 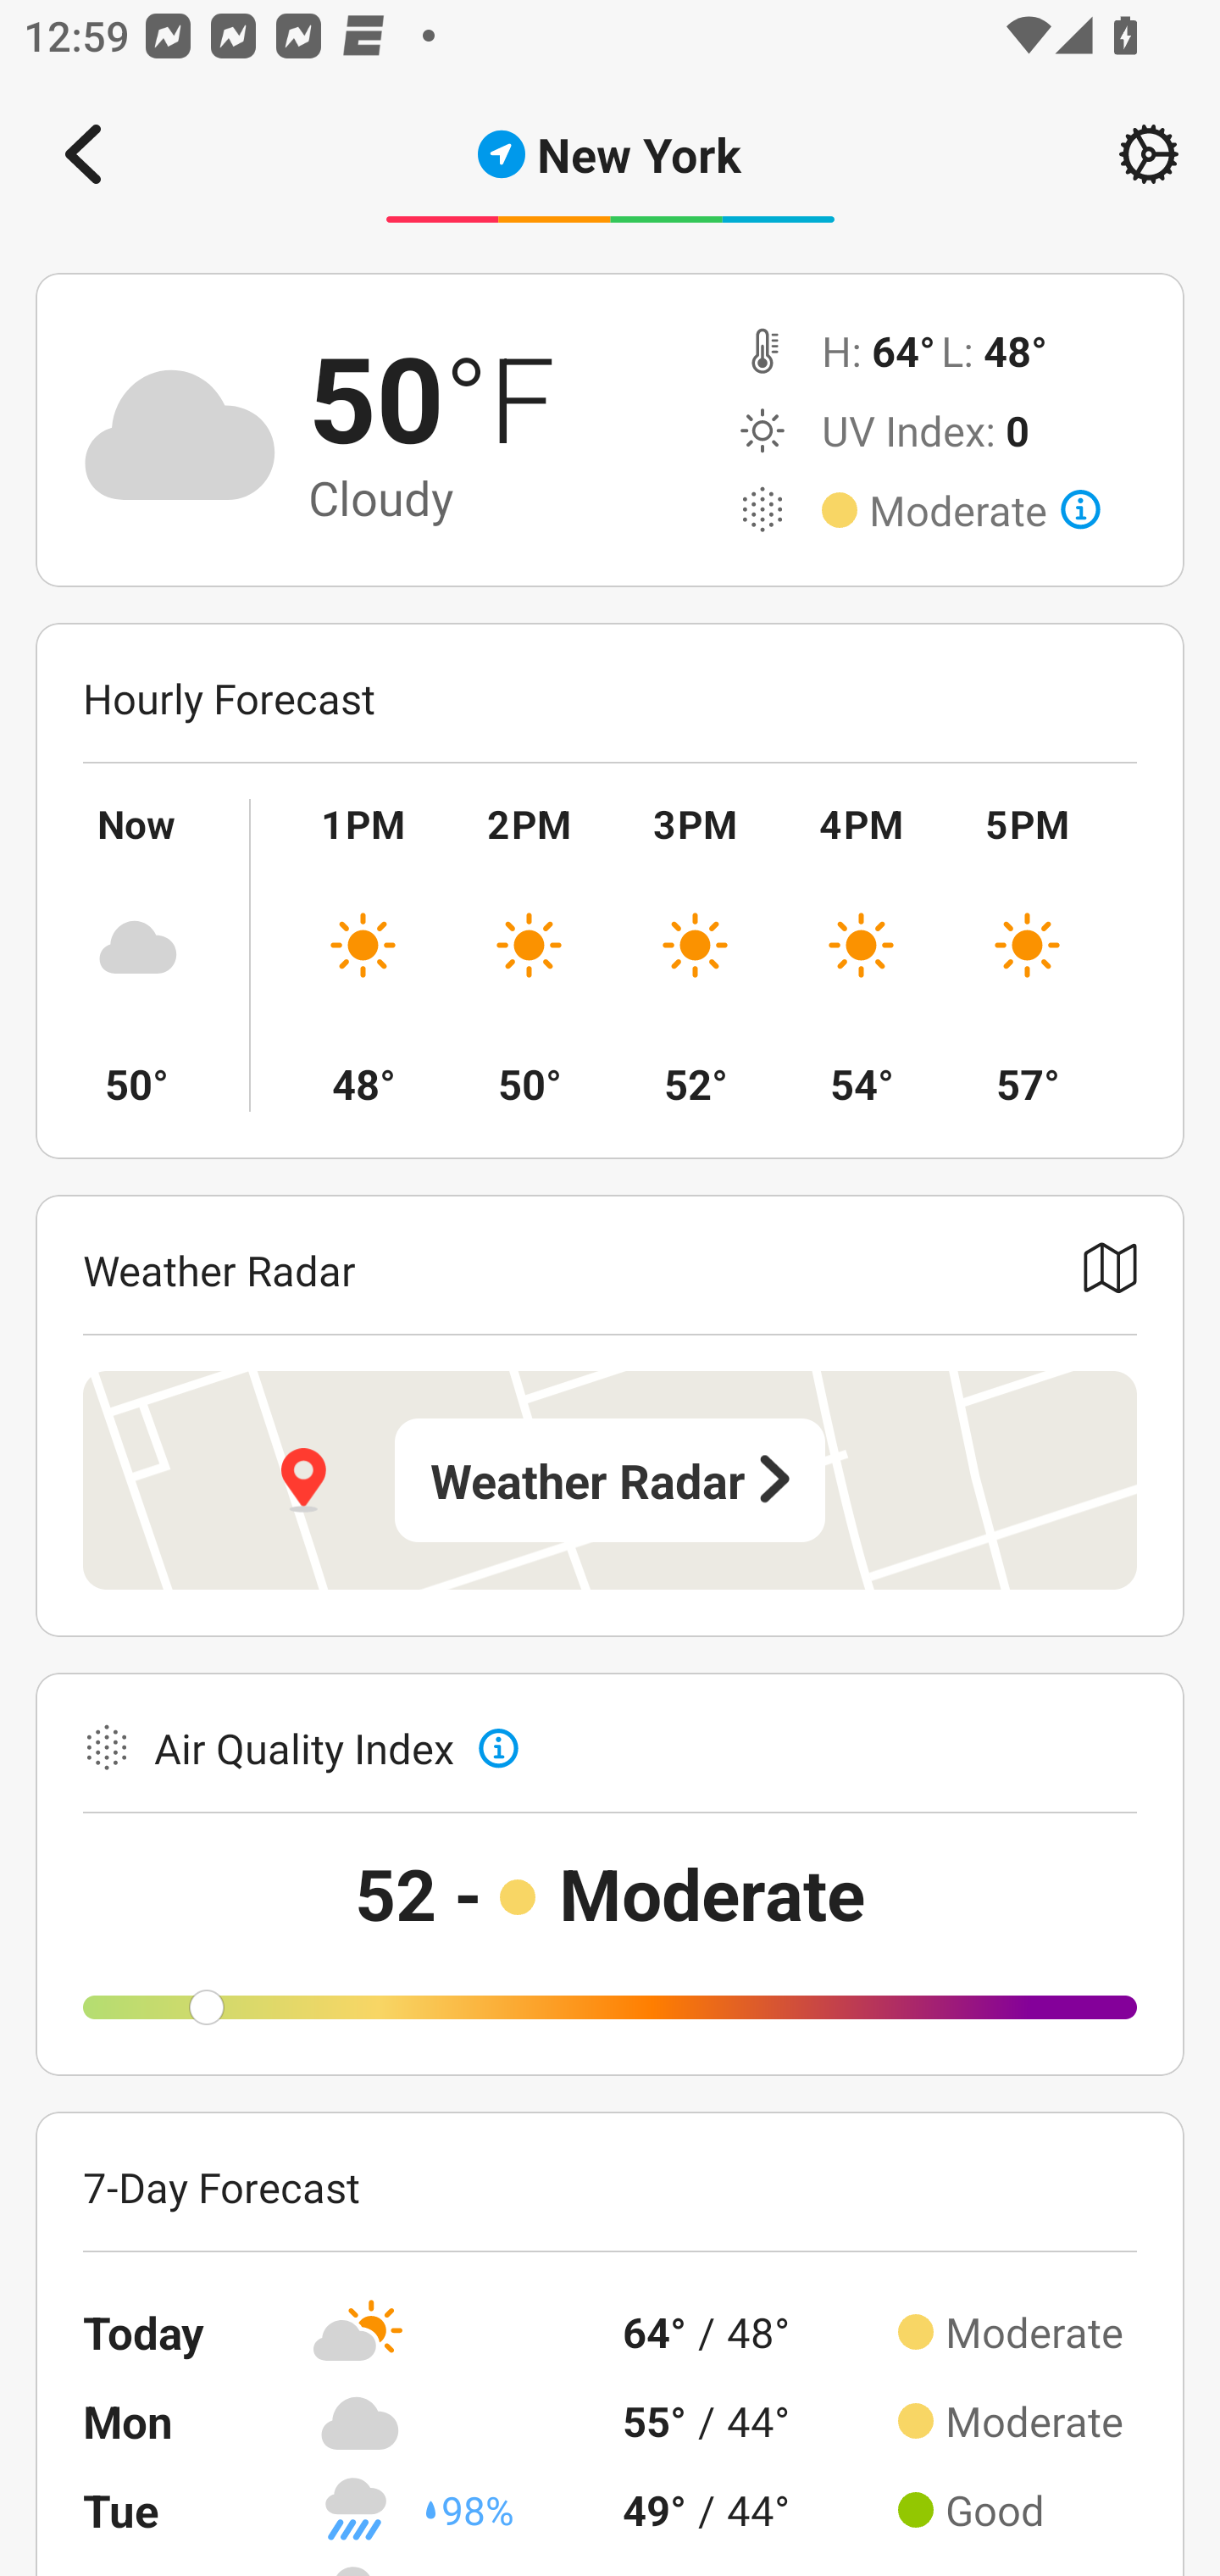 What do you see at coordinates (984, 510) in the screenshot?
I see `Moderate` at bounding box center [984, 510].